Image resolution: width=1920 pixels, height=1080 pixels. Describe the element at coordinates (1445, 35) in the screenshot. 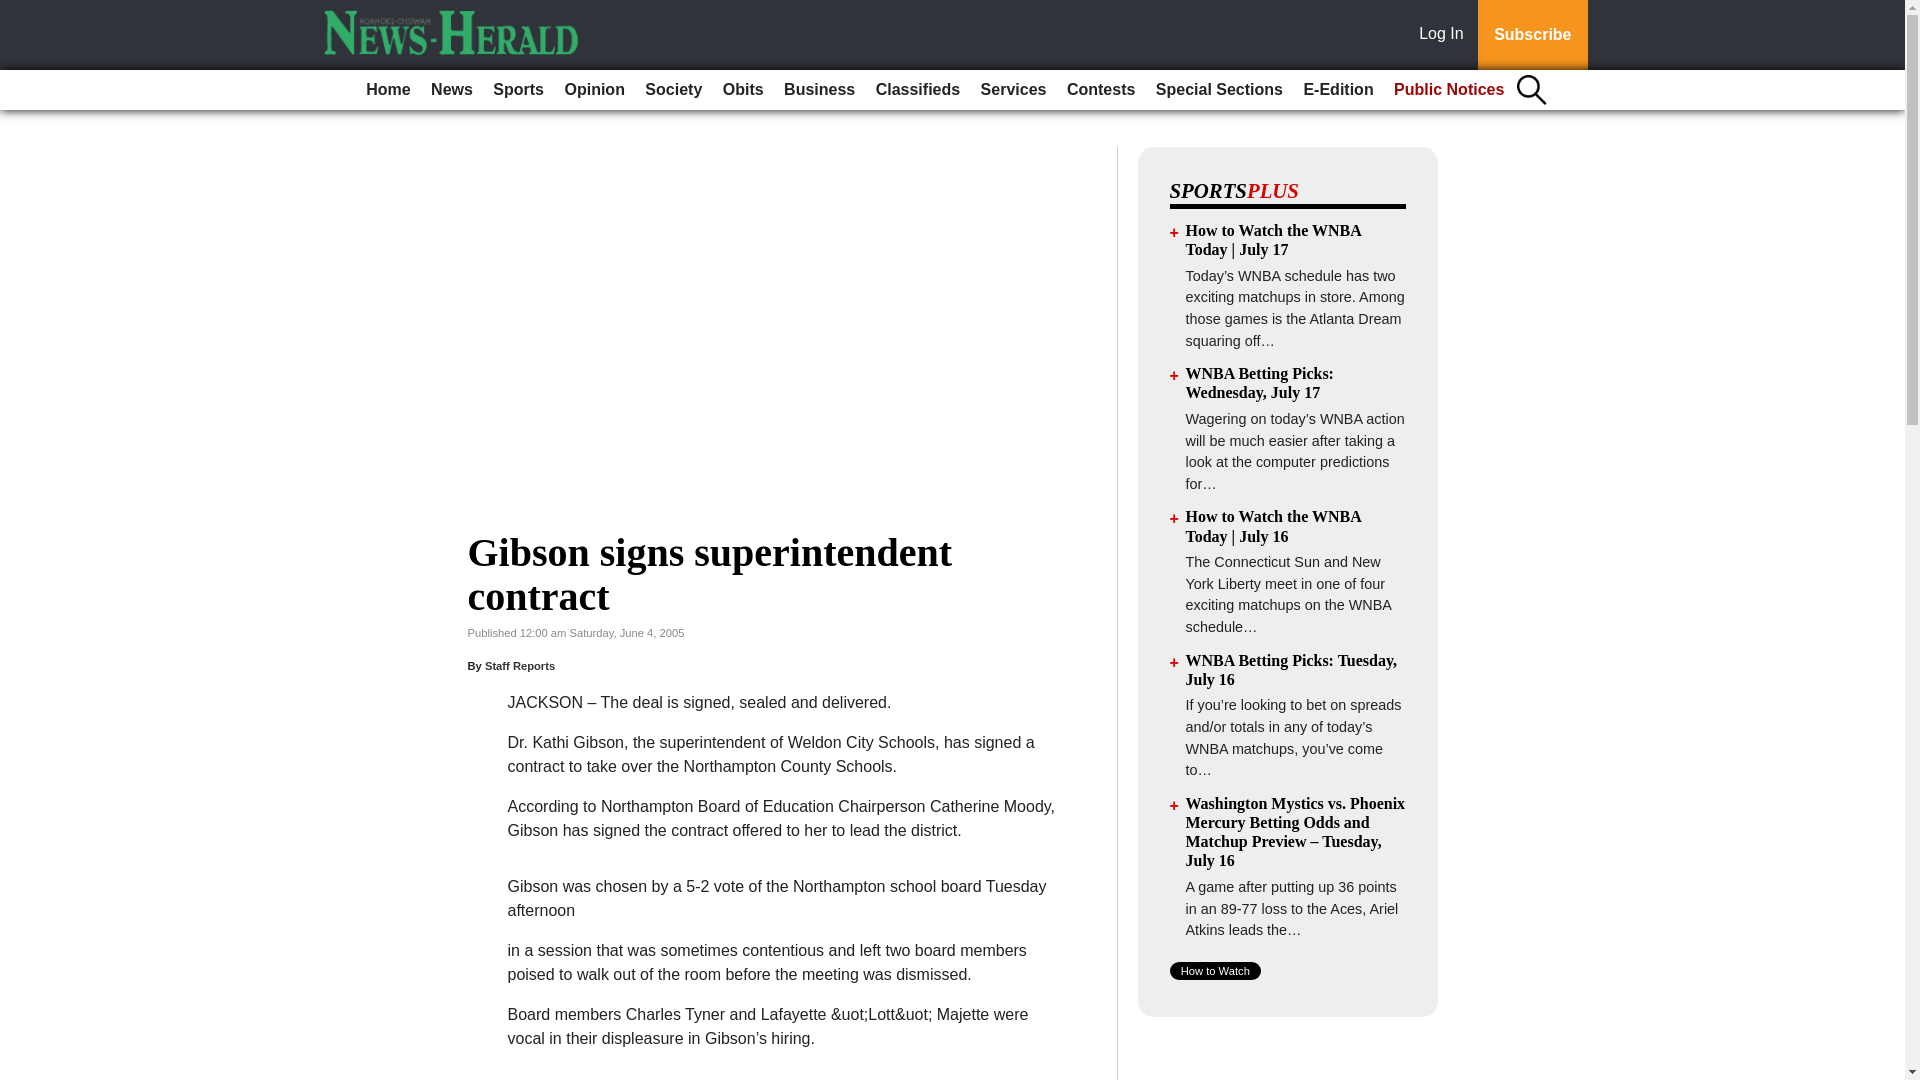

I see `Log In` at that location.